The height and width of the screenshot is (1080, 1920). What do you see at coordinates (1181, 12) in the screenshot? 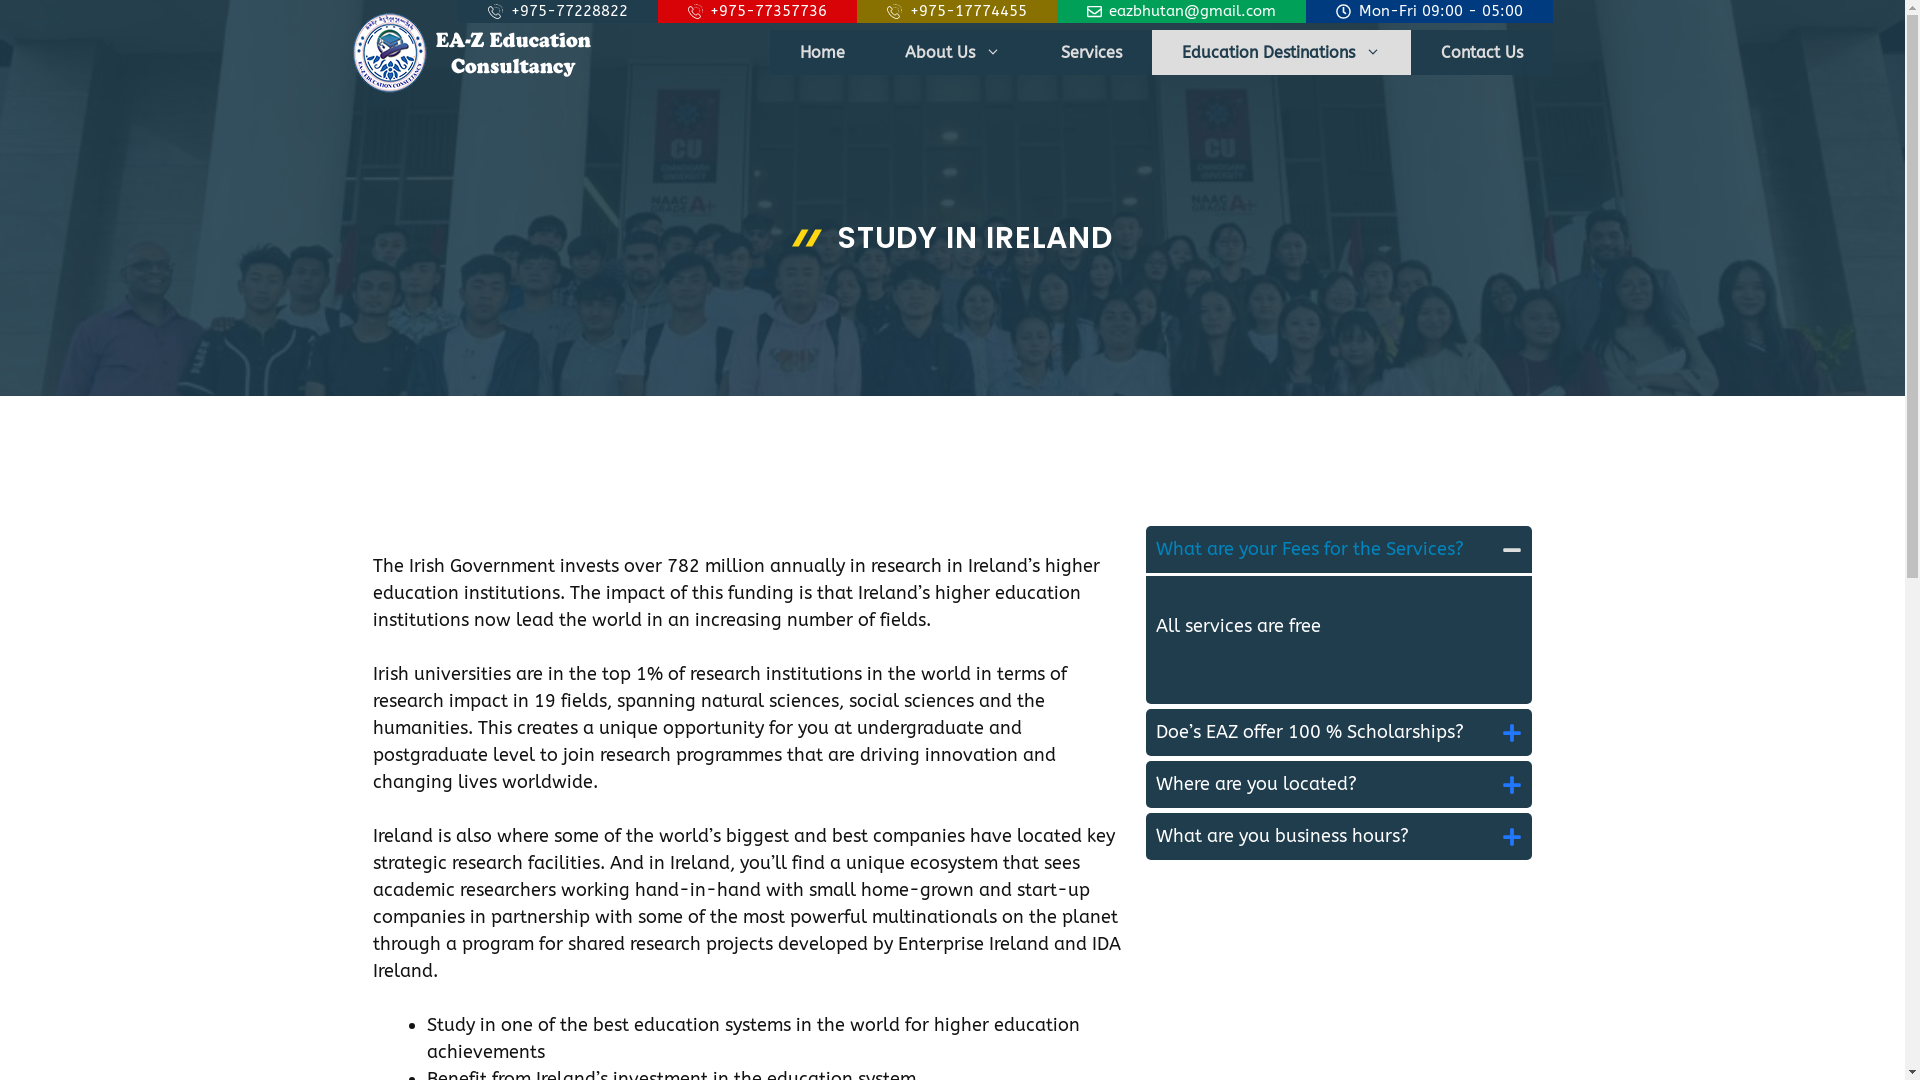
I see `eazbhutan@gmail.com` at bounding box center [1181, 12].